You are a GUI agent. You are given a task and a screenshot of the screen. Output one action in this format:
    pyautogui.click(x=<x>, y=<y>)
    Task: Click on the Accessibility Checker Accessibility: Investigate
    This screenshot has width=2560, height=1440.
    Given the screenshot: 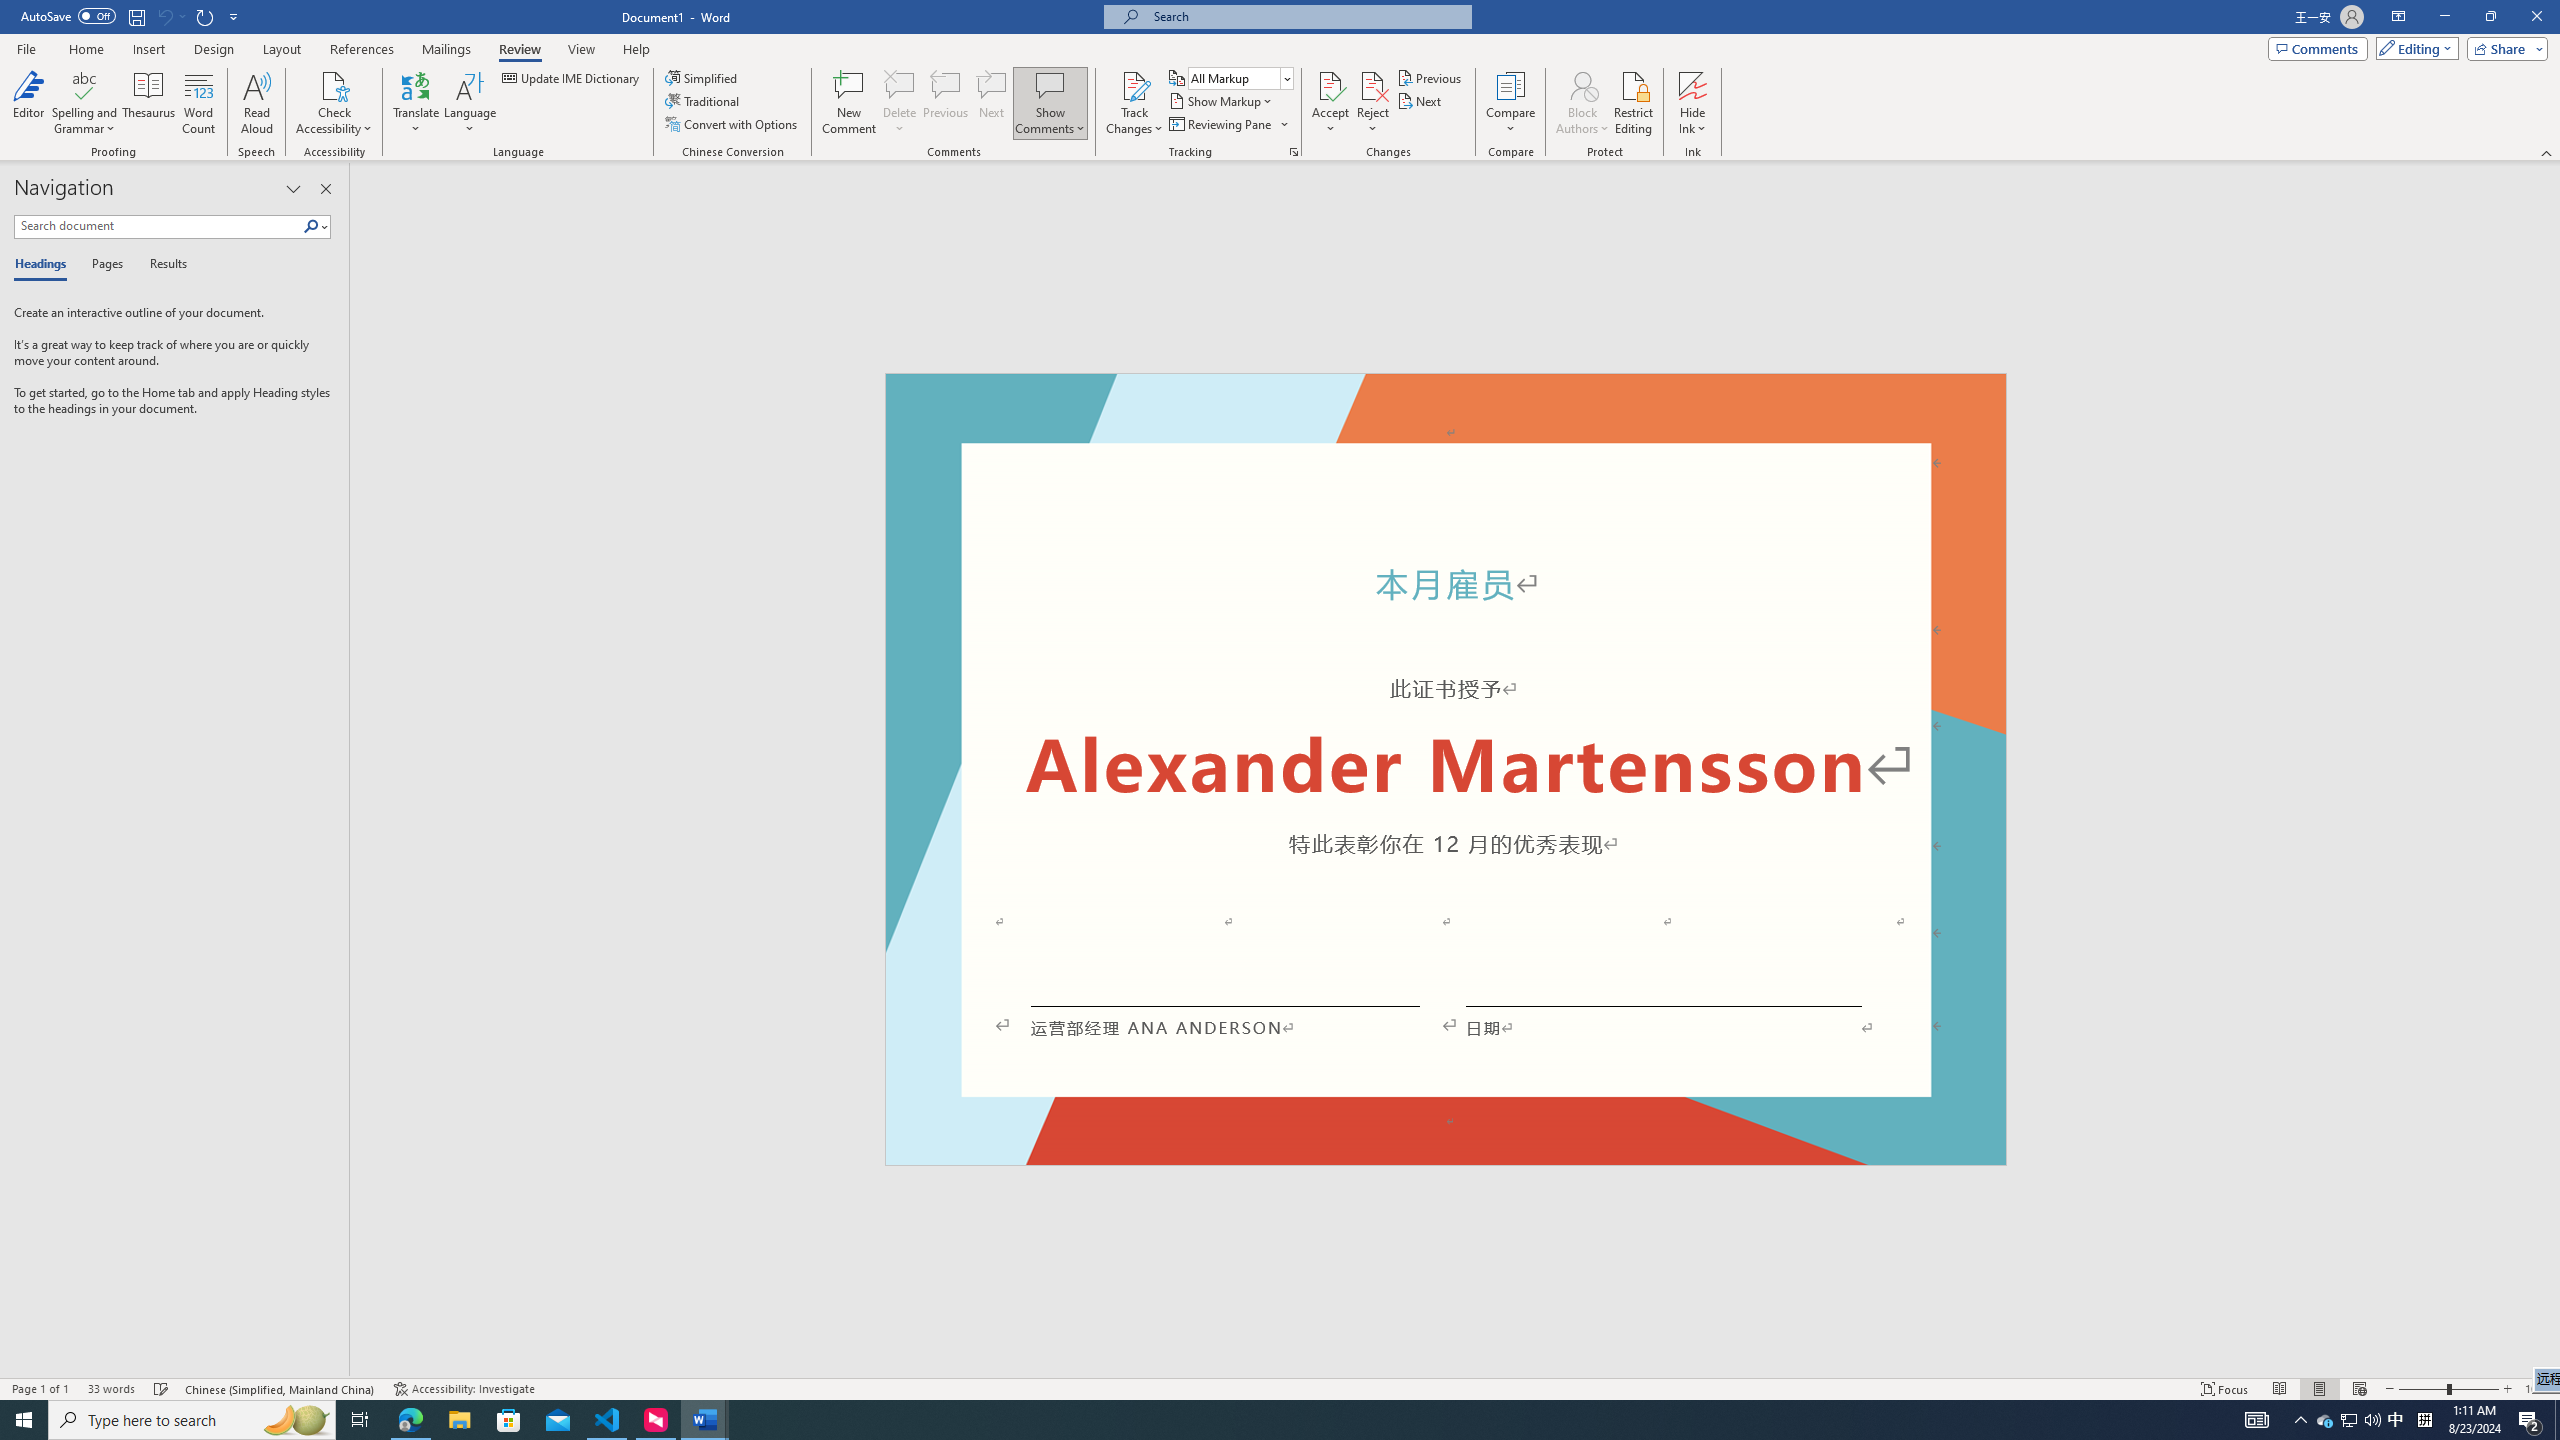 What is the action you would take?
    pyautogui.click(x=464, y=1389)
    